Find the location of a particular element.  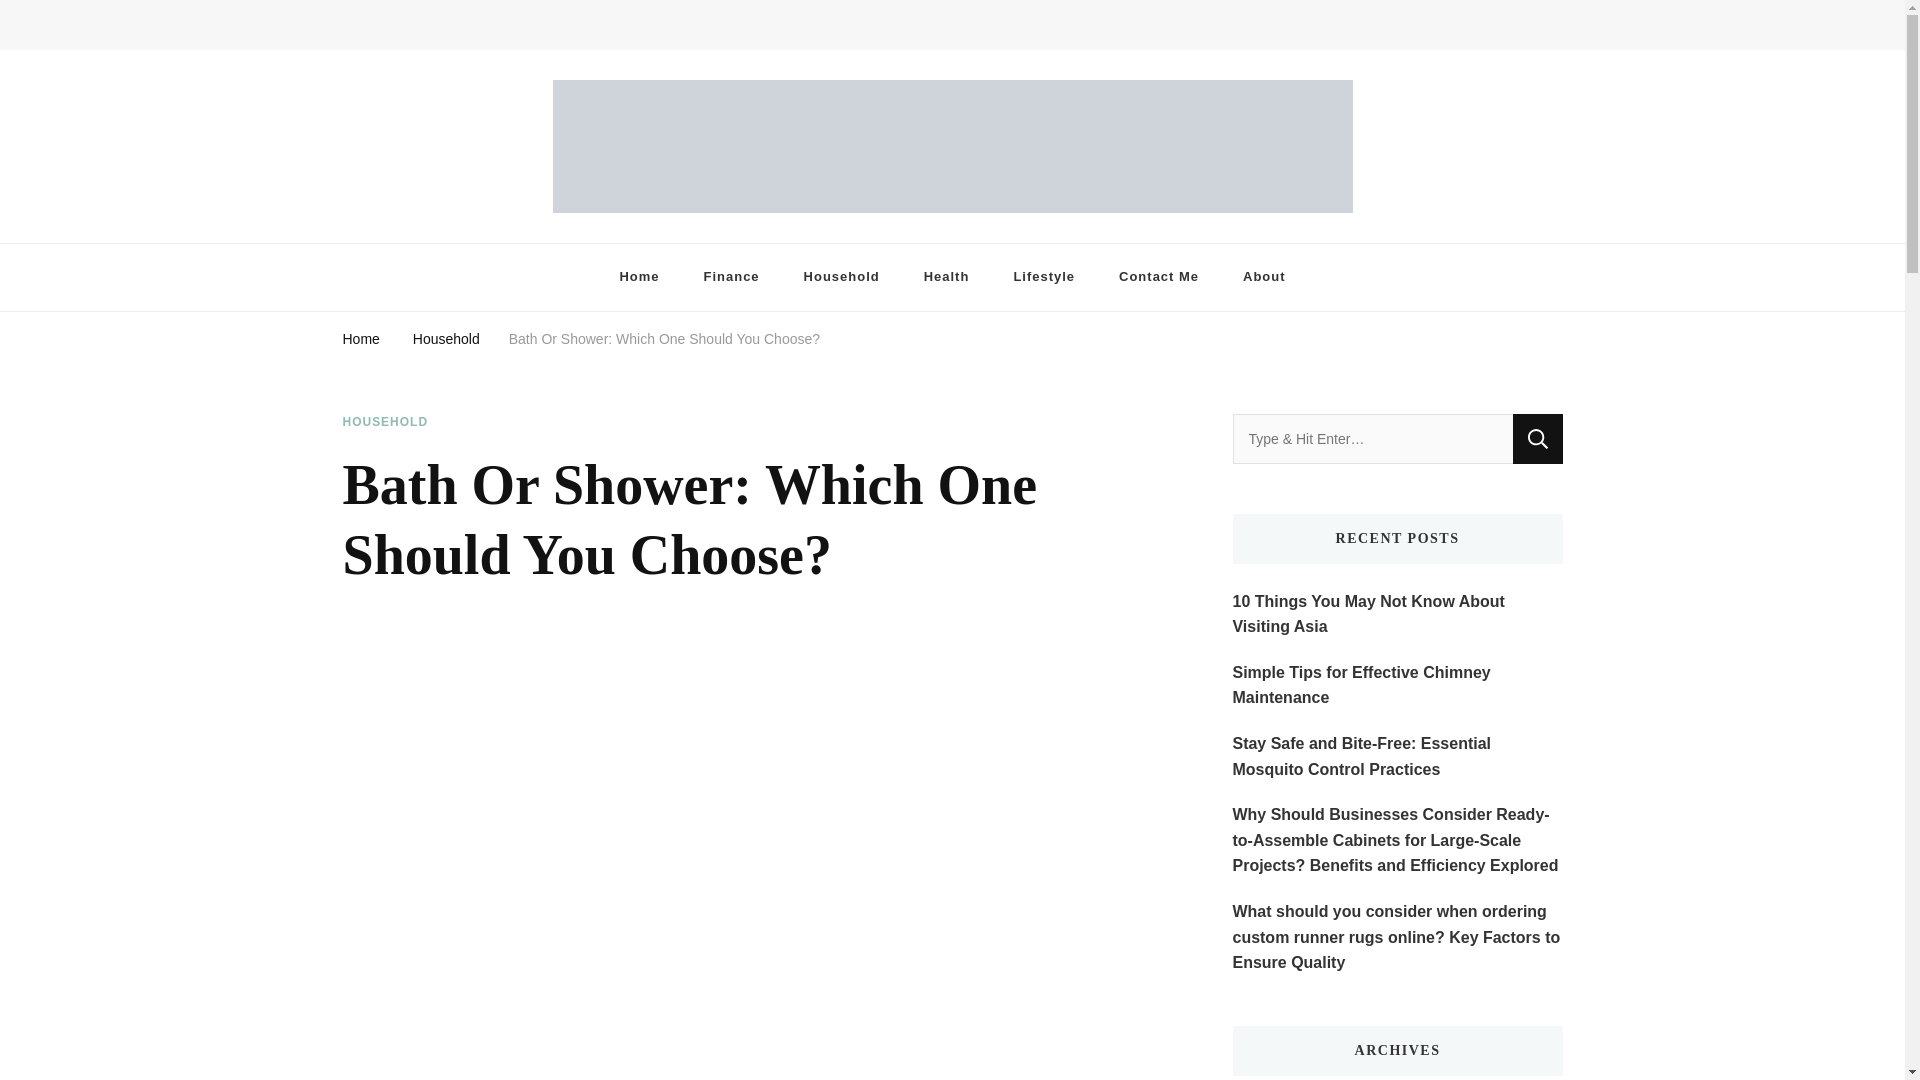

HOUSEHOLD is located at coordinates (384, 422).